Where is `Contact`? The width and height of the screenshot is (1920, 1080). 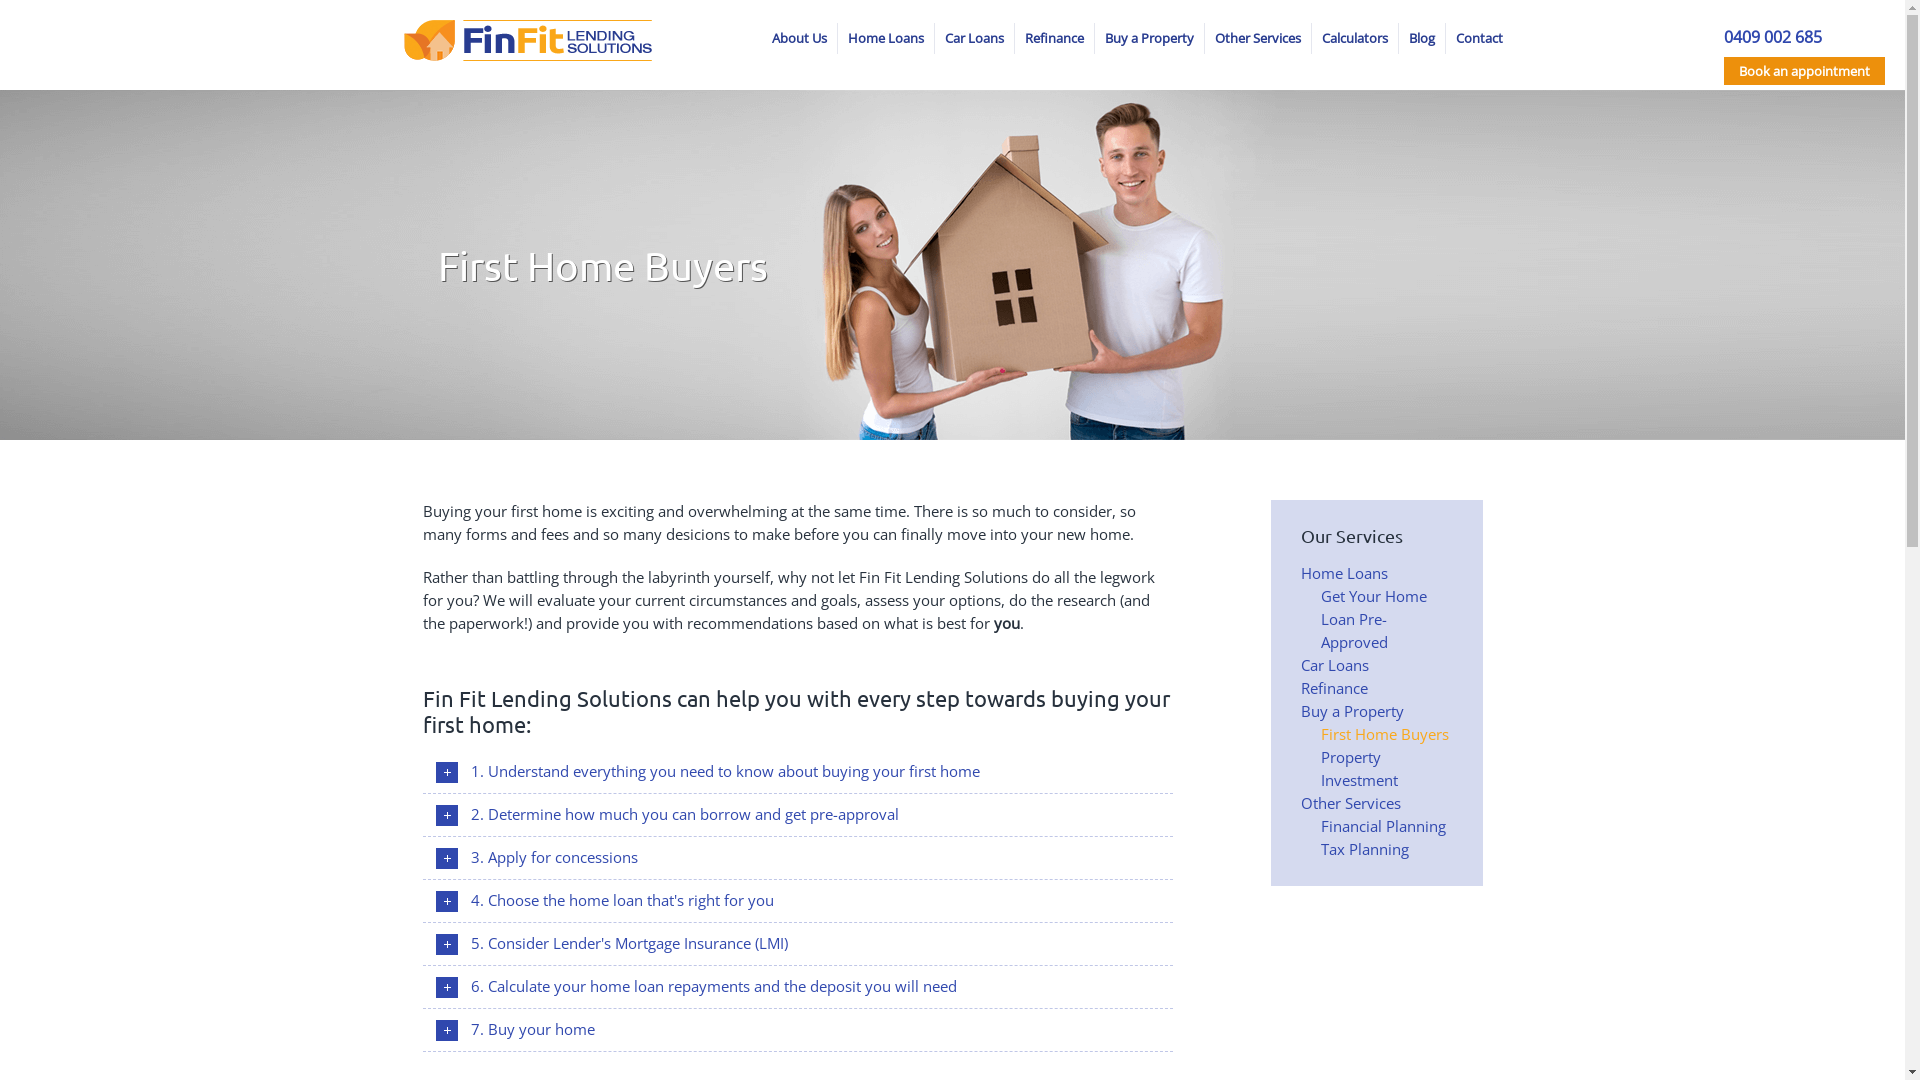
Contact is located at coordinates (1480, 38).